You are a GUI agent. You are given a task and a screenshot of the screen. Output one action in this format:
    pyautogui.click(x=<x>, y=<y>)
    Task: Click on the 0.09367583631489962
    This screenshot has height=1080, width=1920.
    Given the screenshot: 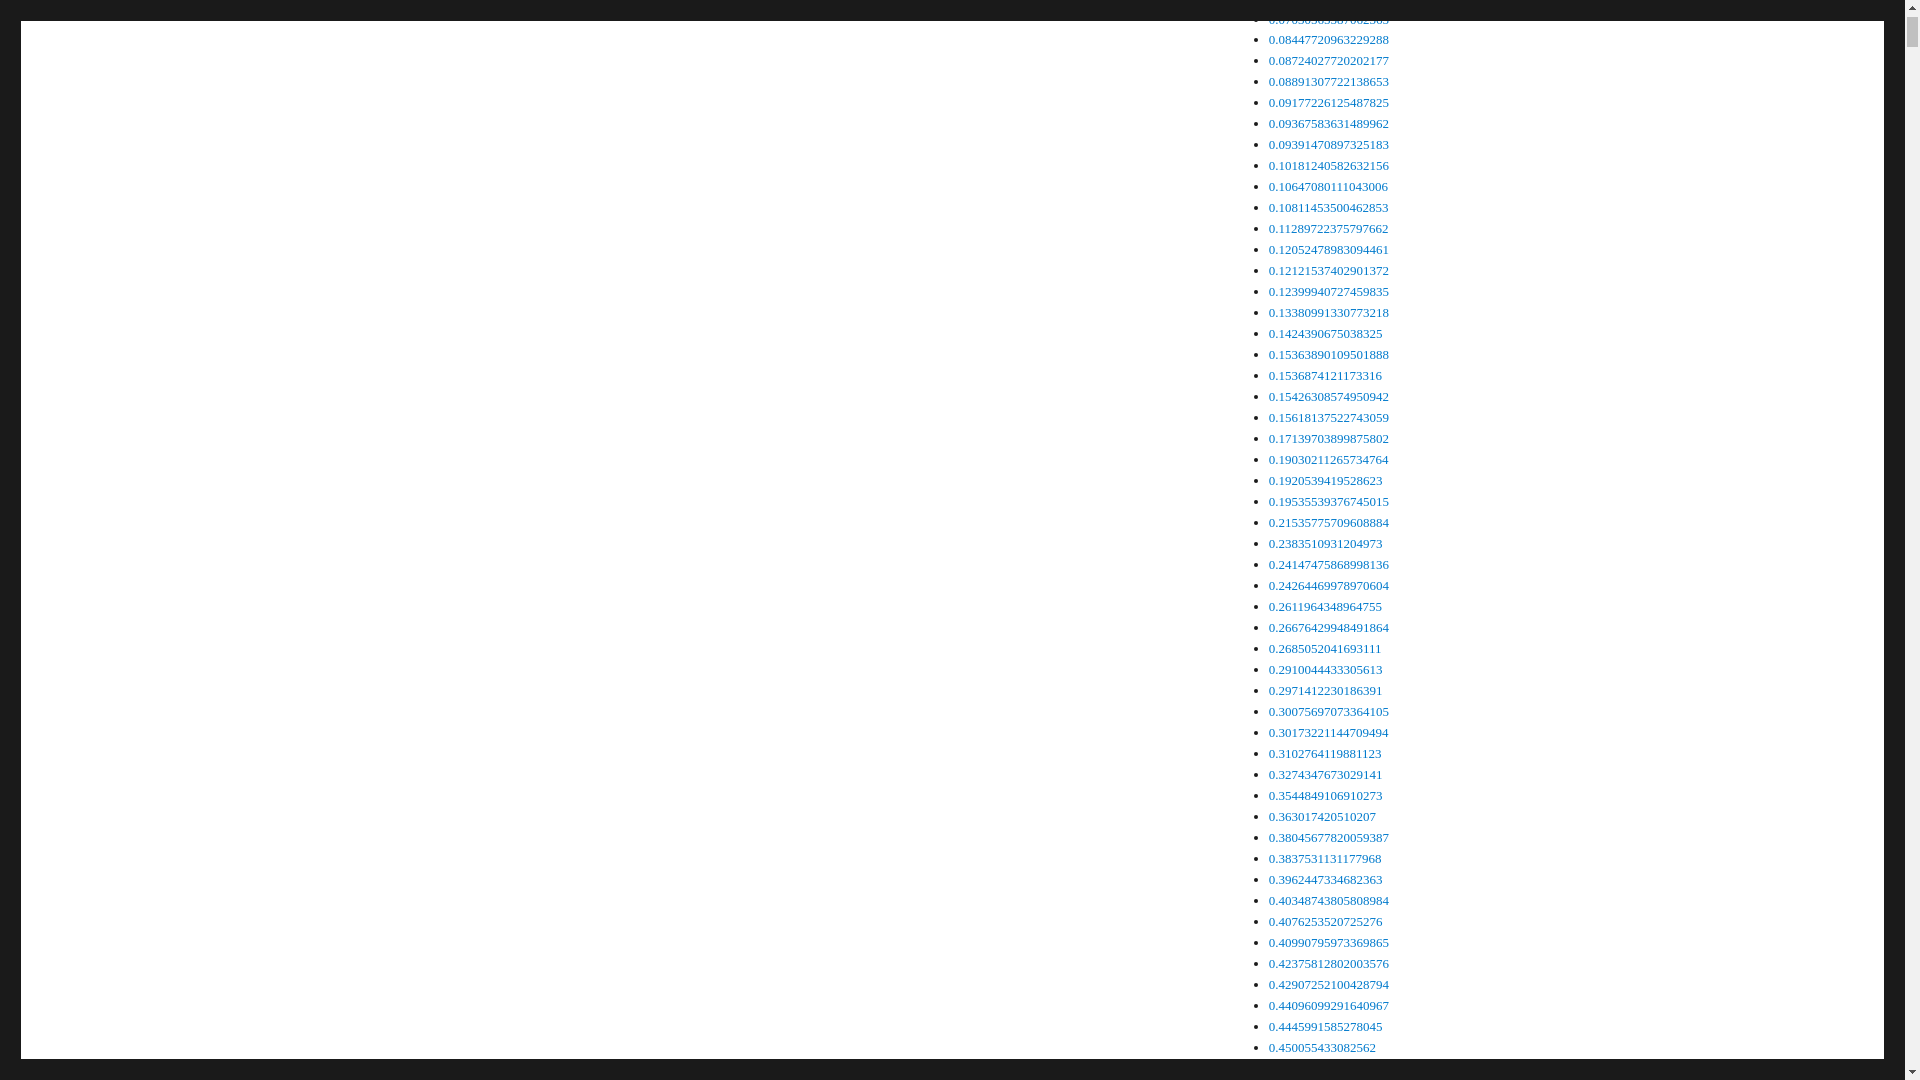 What is the action you would take?
    pyautogui.click(x=1328, y=122)
    